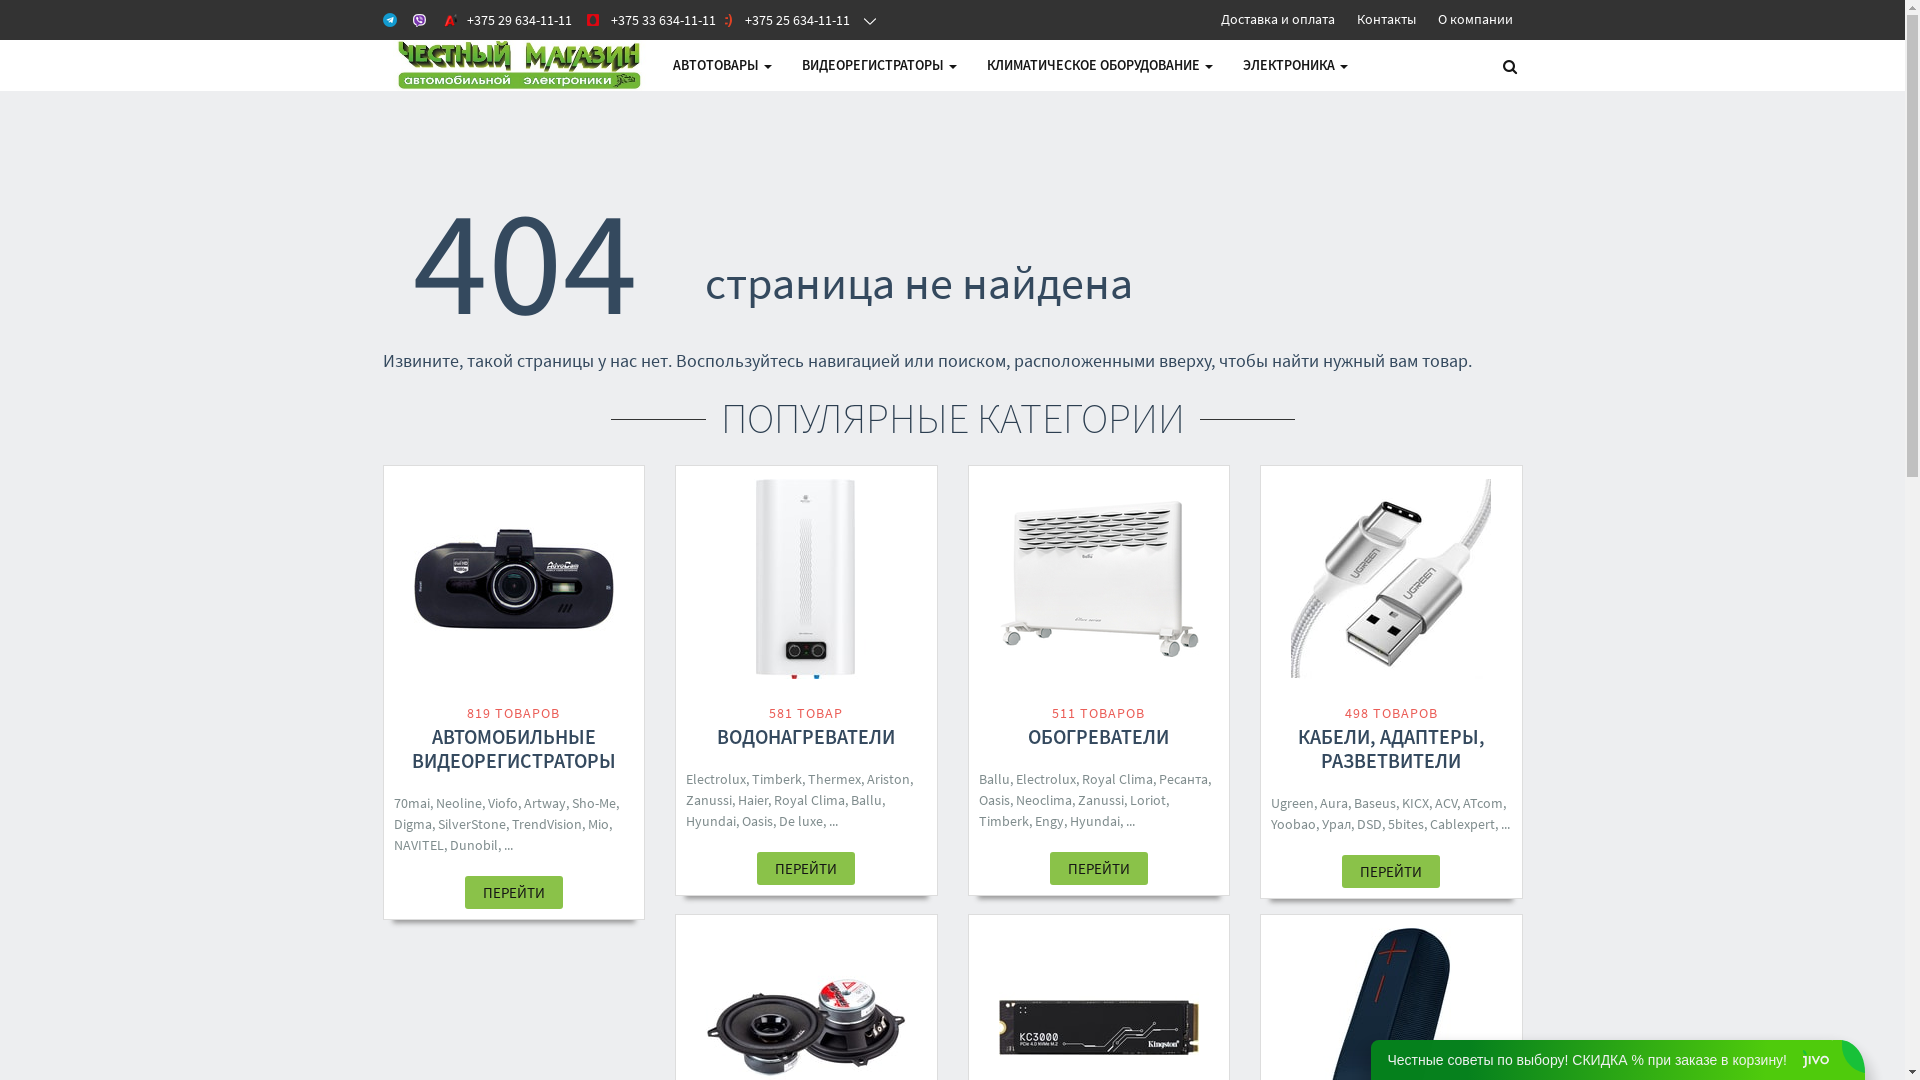  Describe the element at coordinates (1003, 821) in the screenshot. I see `Timberk` at that location.